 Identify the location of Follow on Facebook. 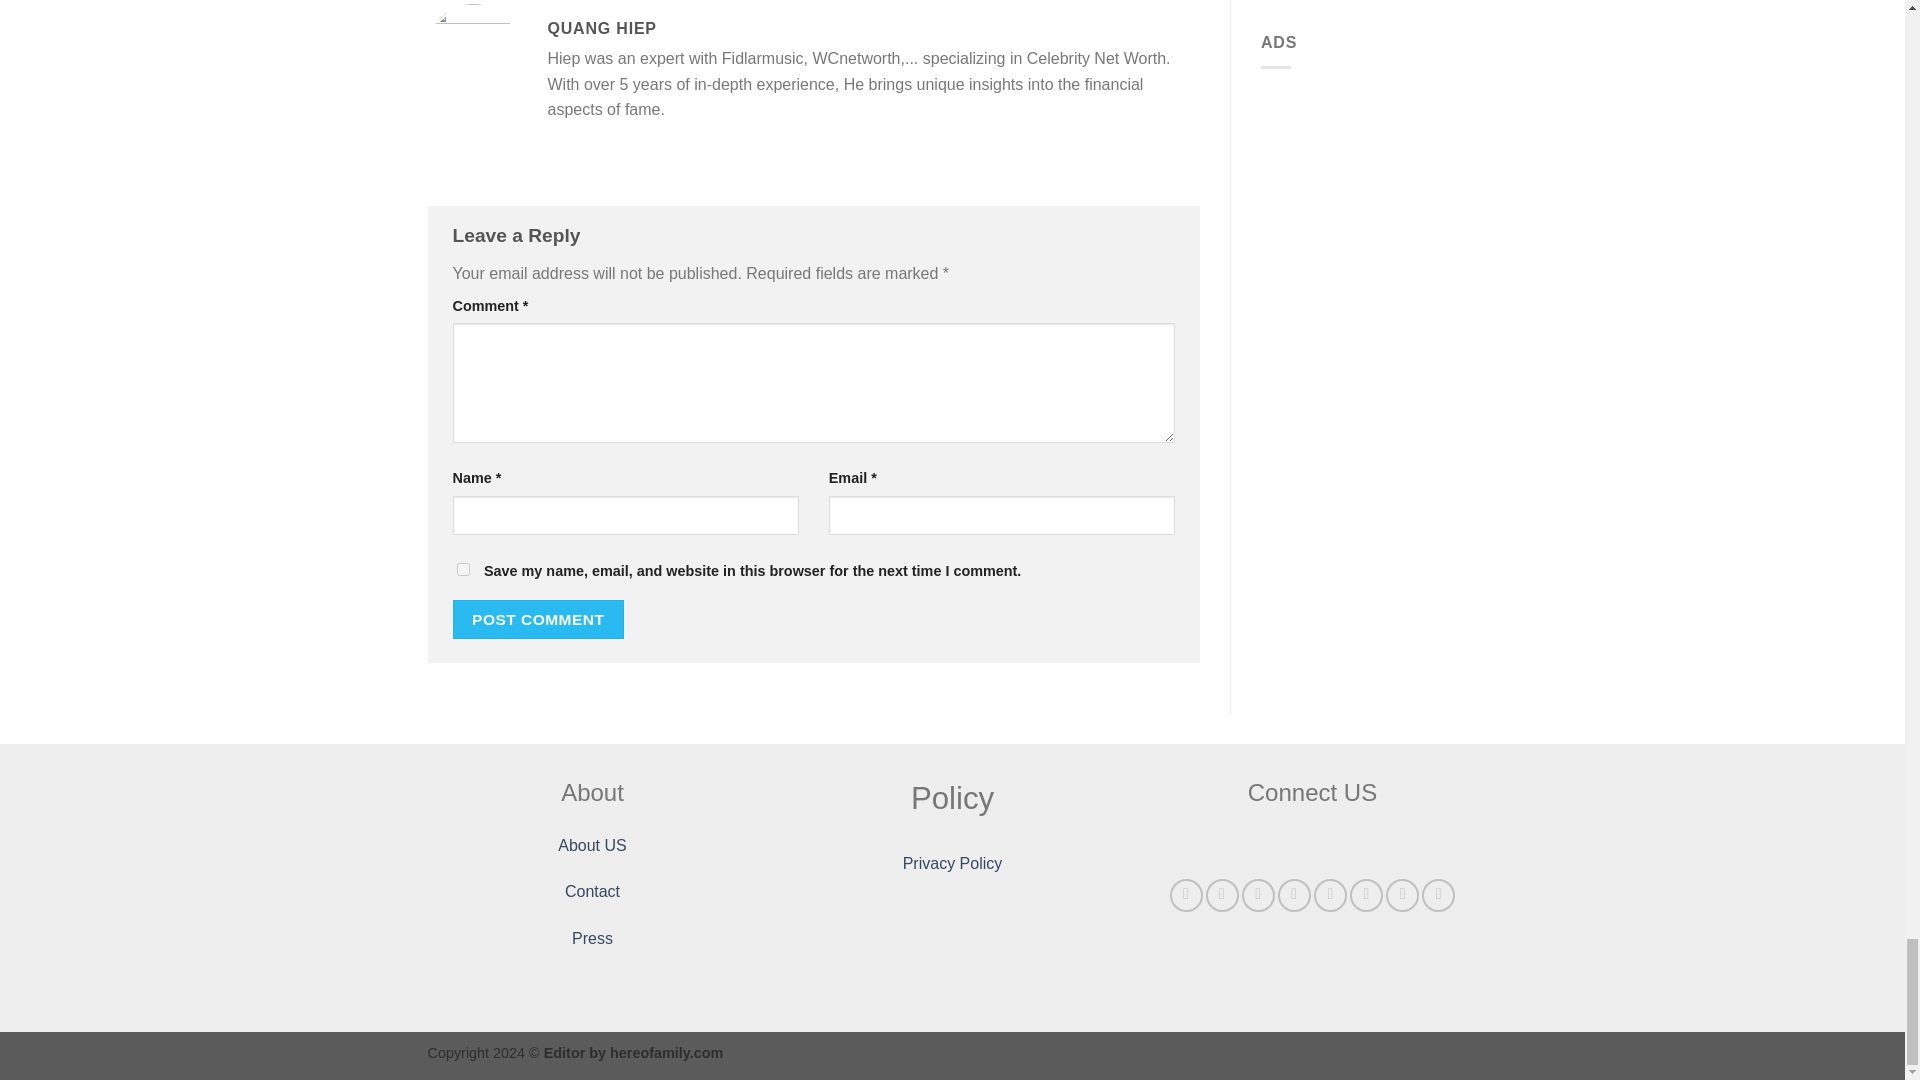
(1186, 895).